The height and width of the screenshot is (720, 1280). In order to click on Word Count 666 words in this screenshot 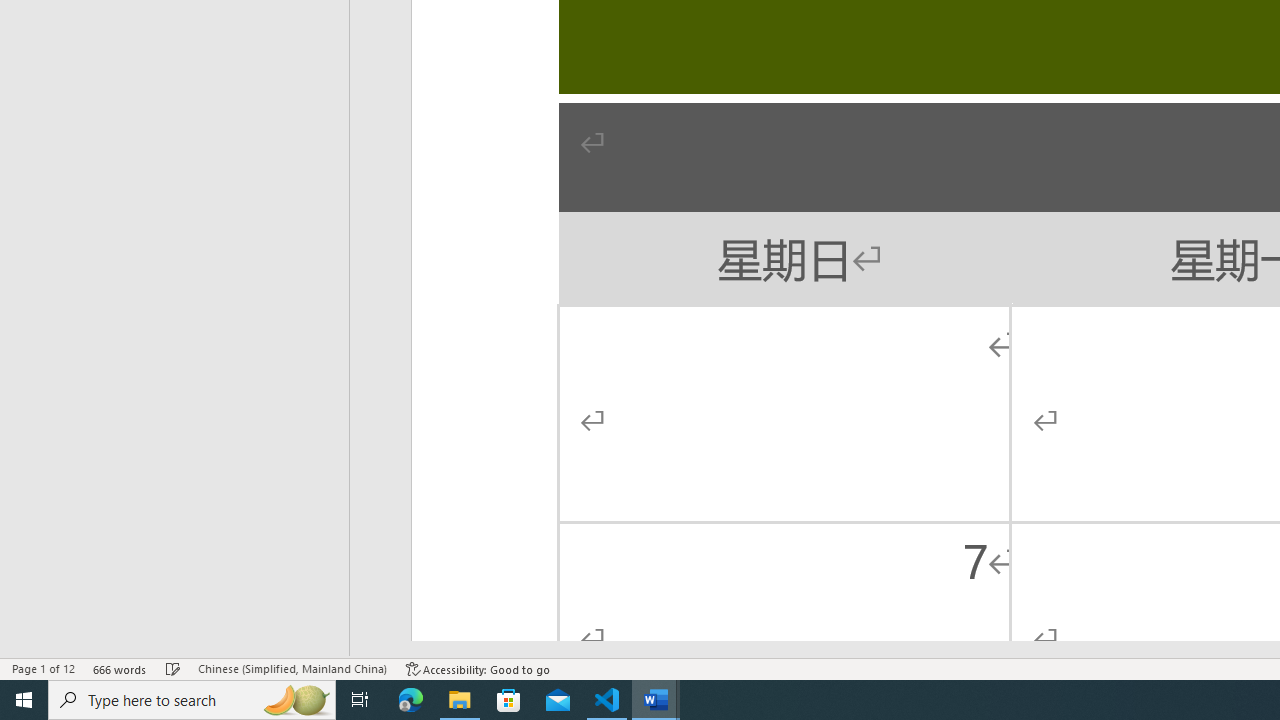, I will do `click(120, 668)`.